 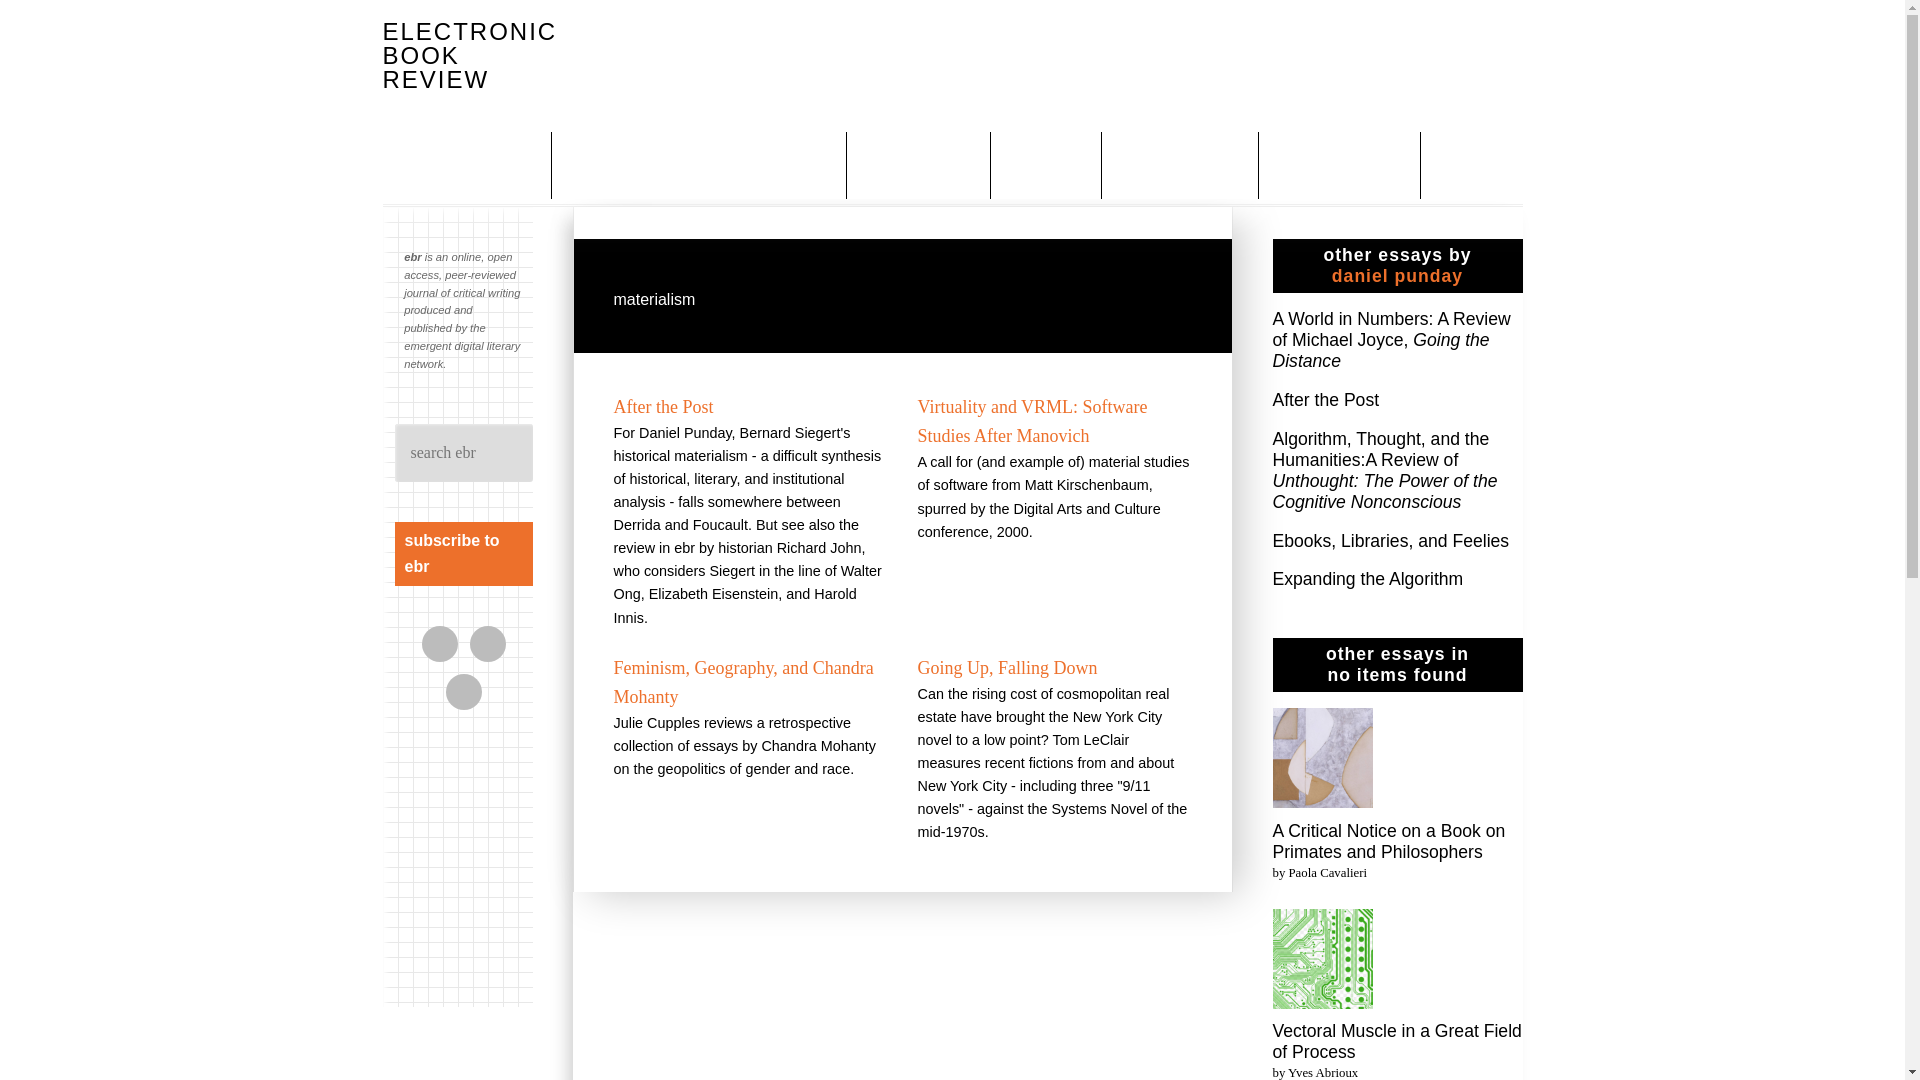 I want to click on NEWSLETTER, so click(x=1342, y=164).